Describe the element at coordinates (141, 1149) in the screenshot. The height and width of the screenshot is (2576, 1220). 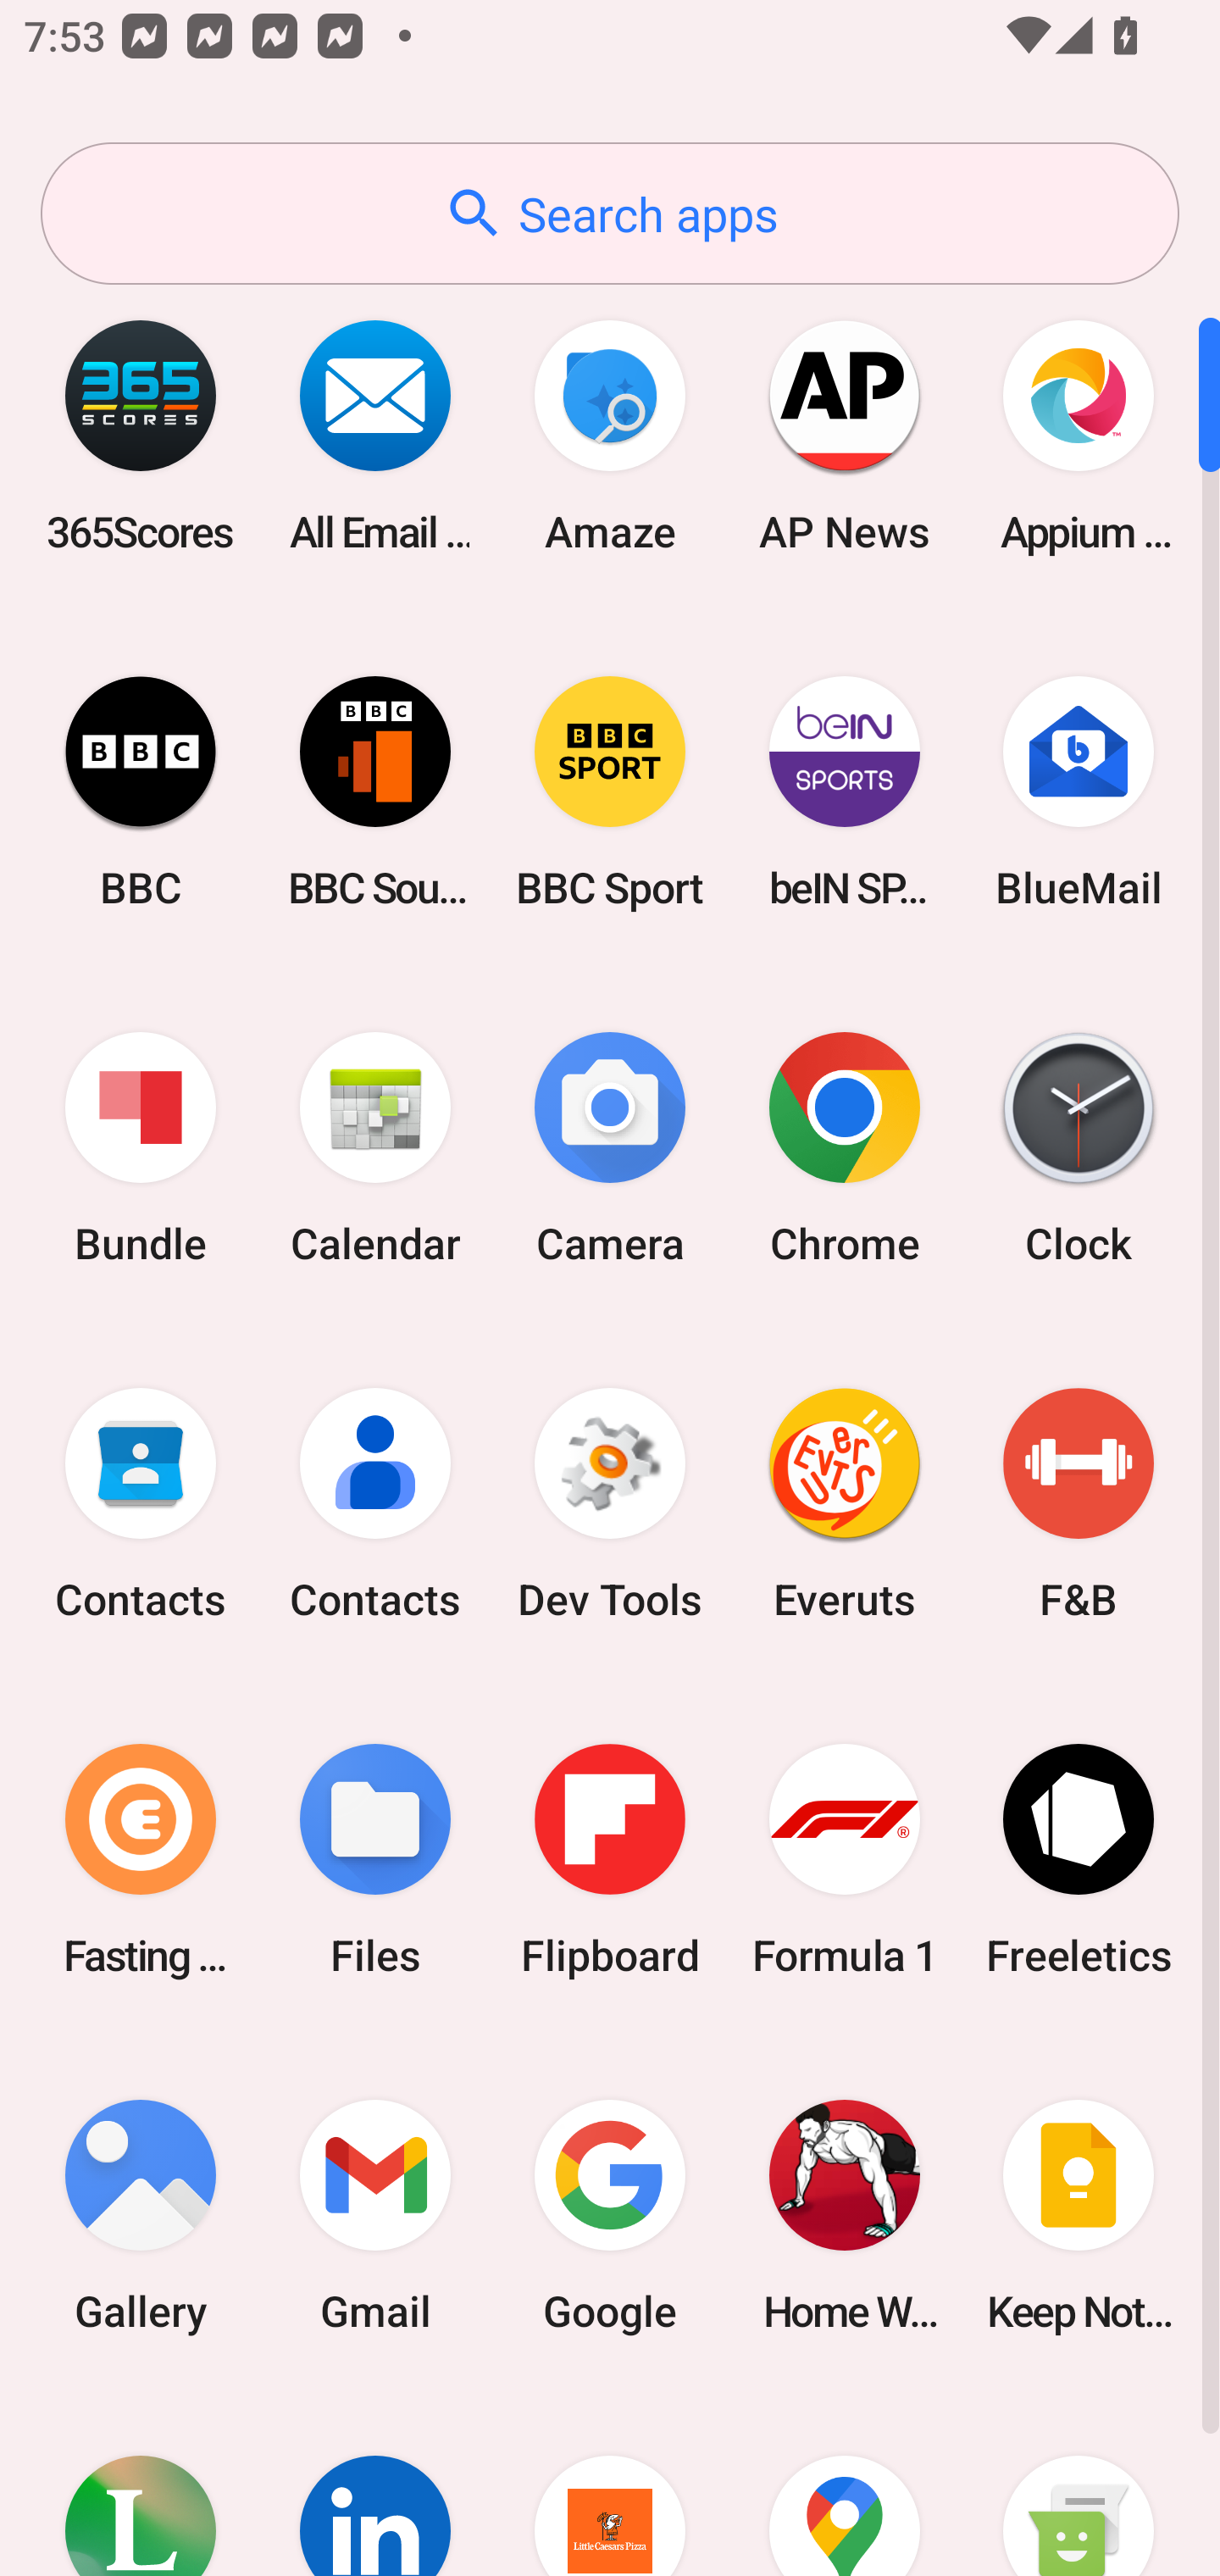
I see `Bundle` at that location.